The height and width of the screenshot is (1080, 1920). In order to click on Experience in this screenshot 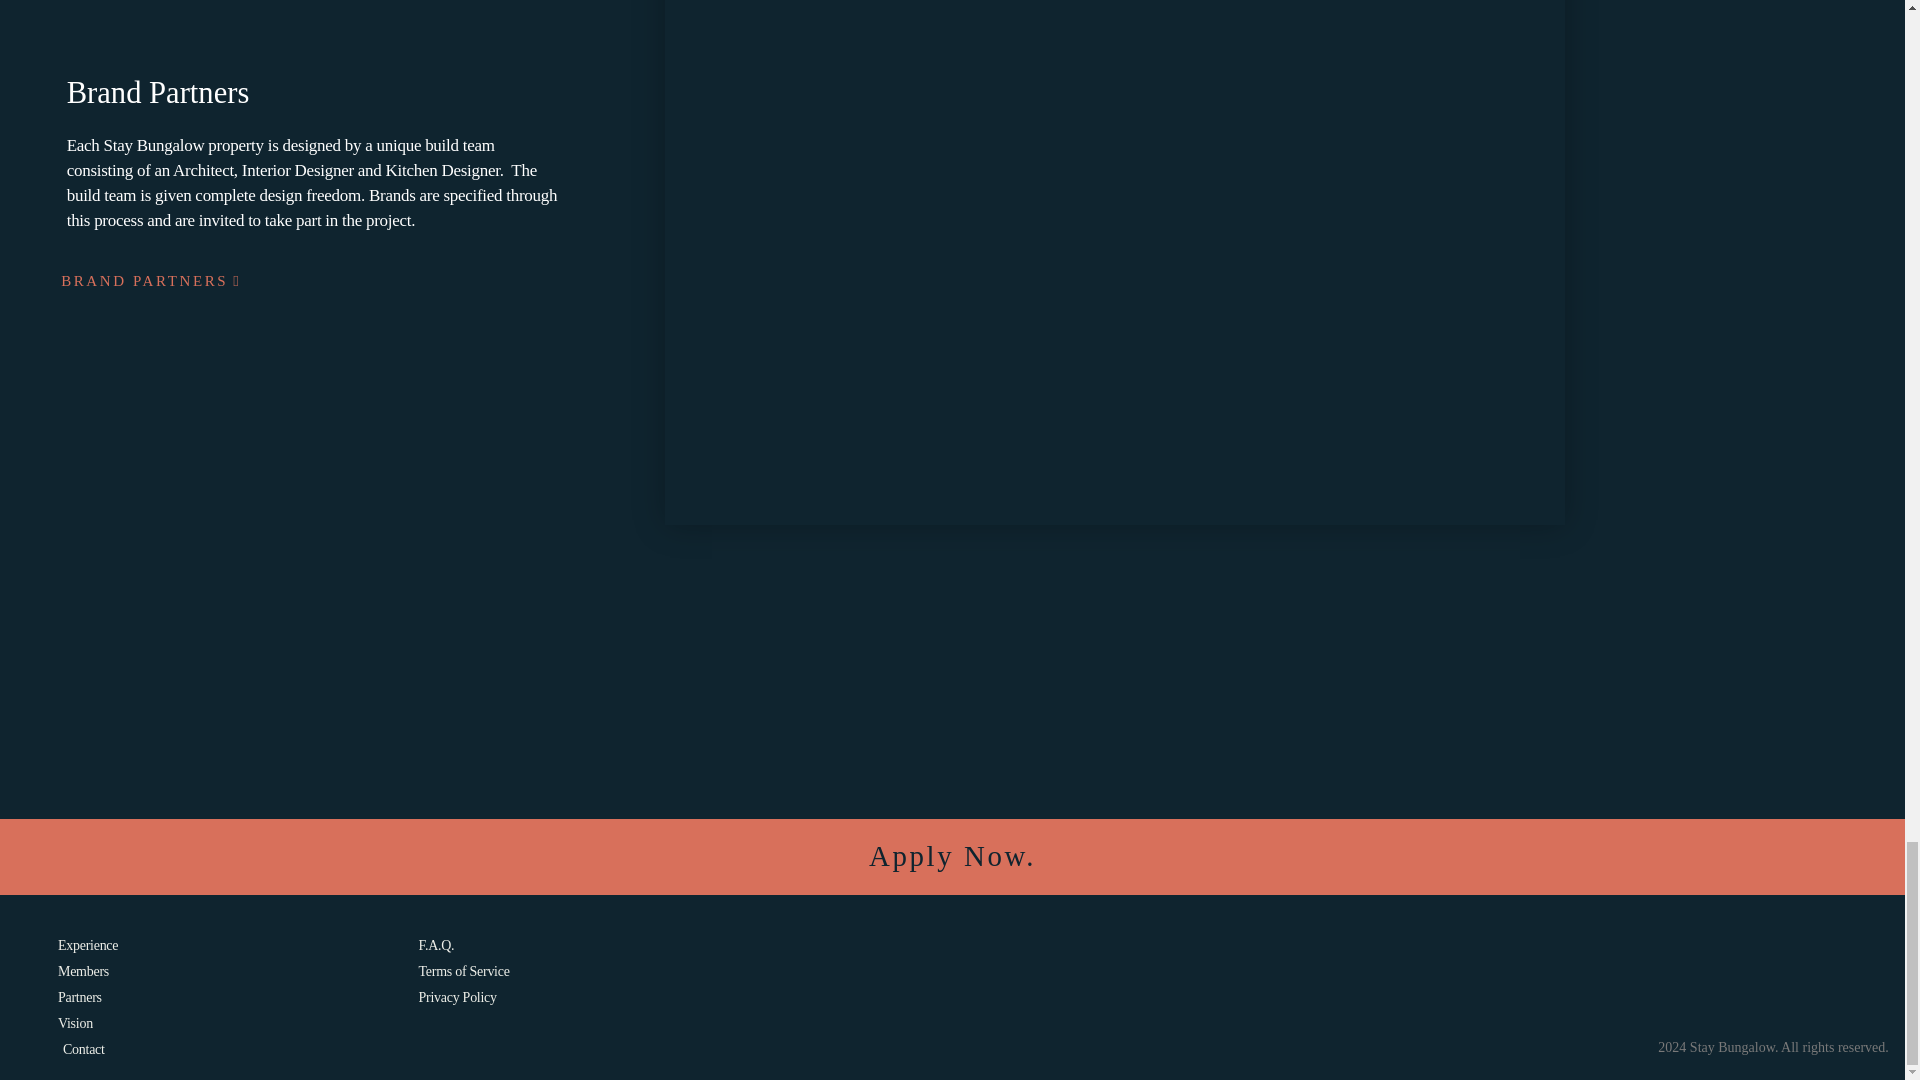, I will do `click(238, 945)`.